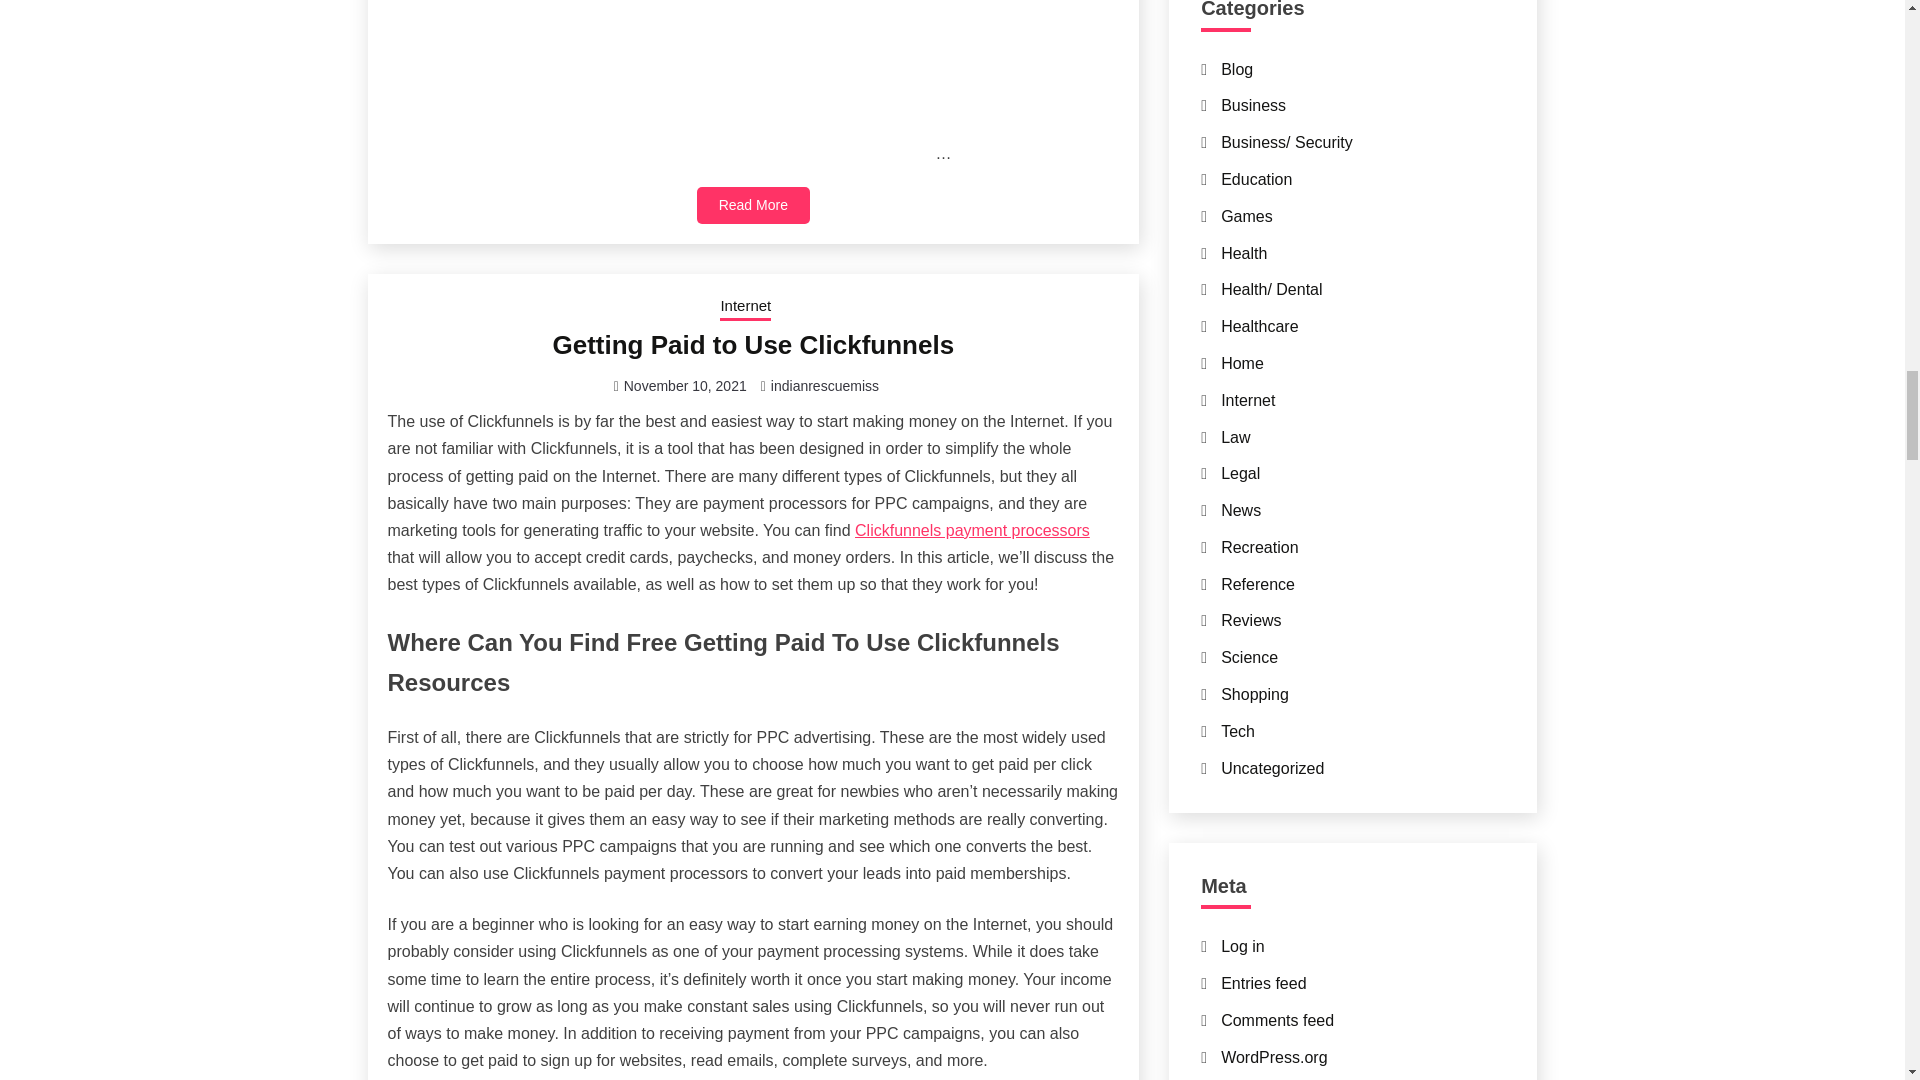  What do you see at coordinates (685, 386) in the screenshot?
I see `November 10, 2021` at bounding box center [685, 386].